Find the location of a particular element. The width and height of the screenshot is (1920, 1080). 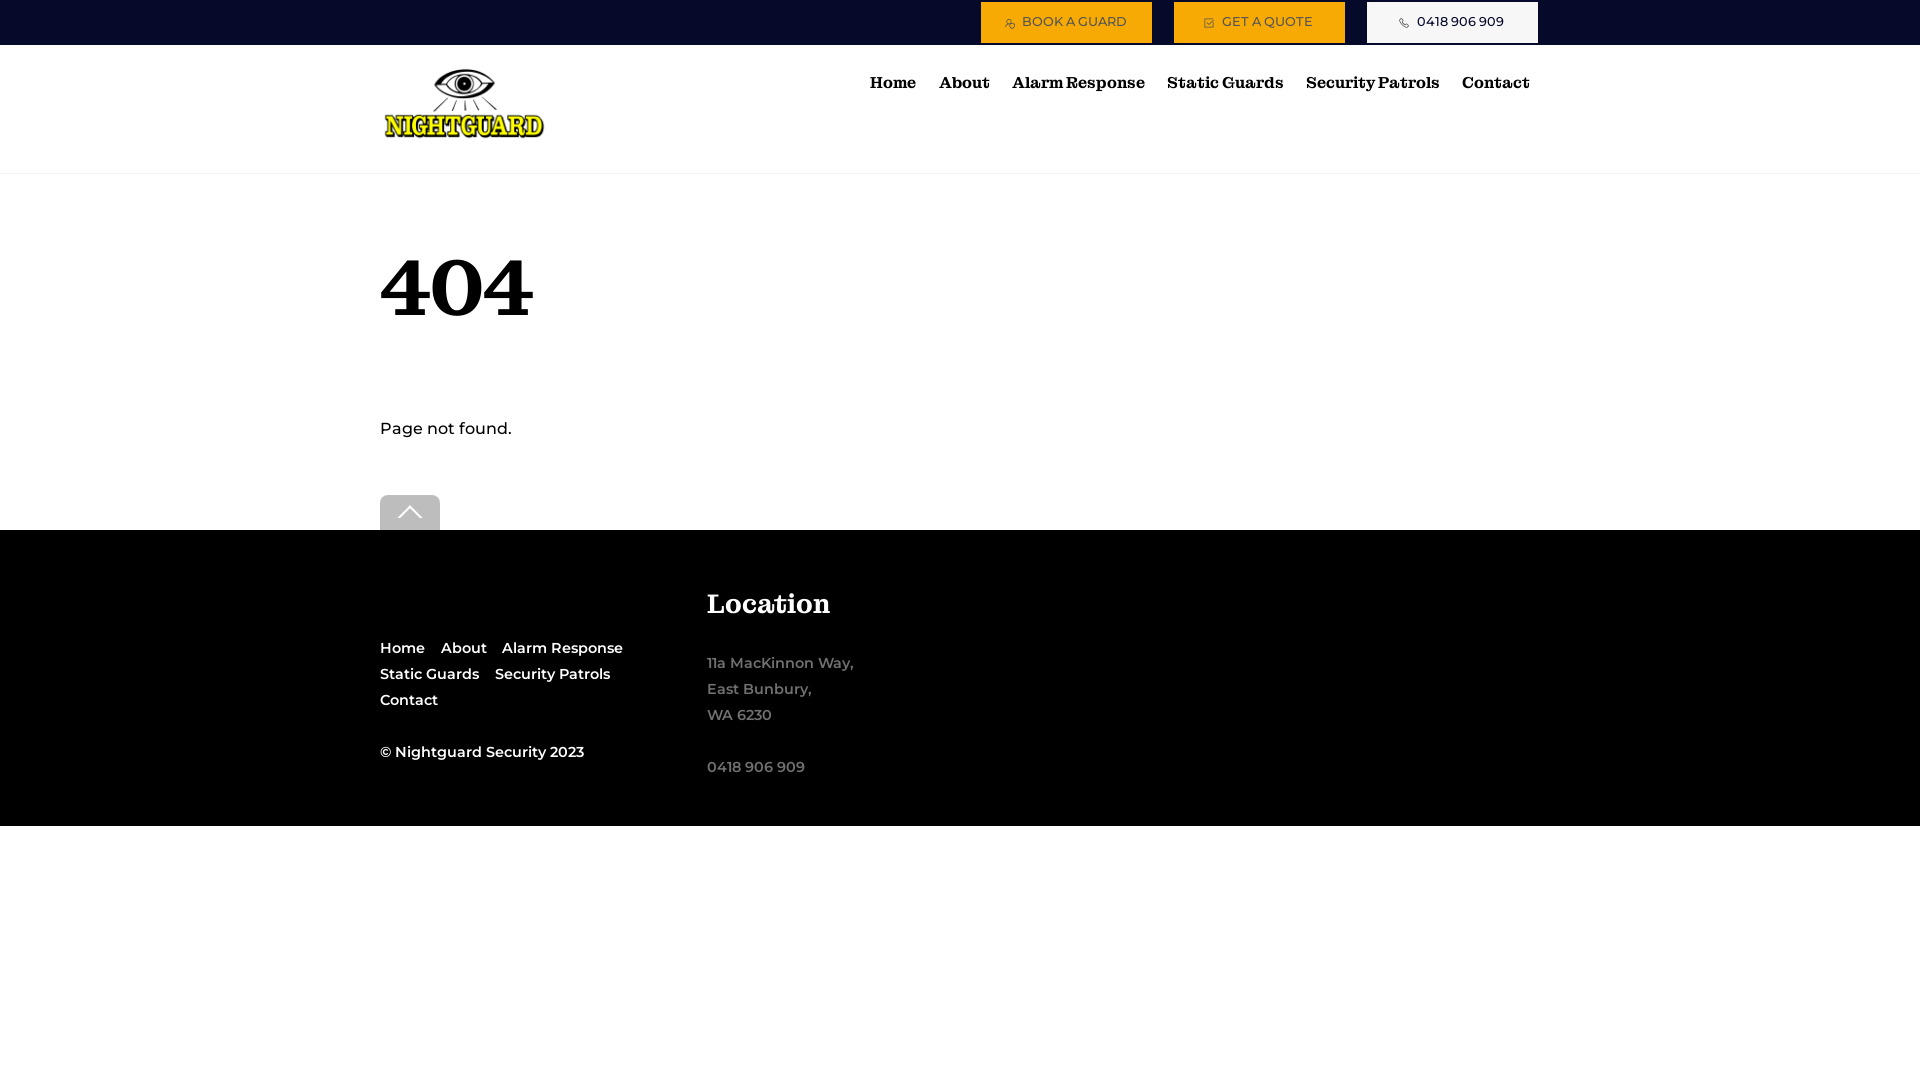

Contact is located at coordinates (409, 700).